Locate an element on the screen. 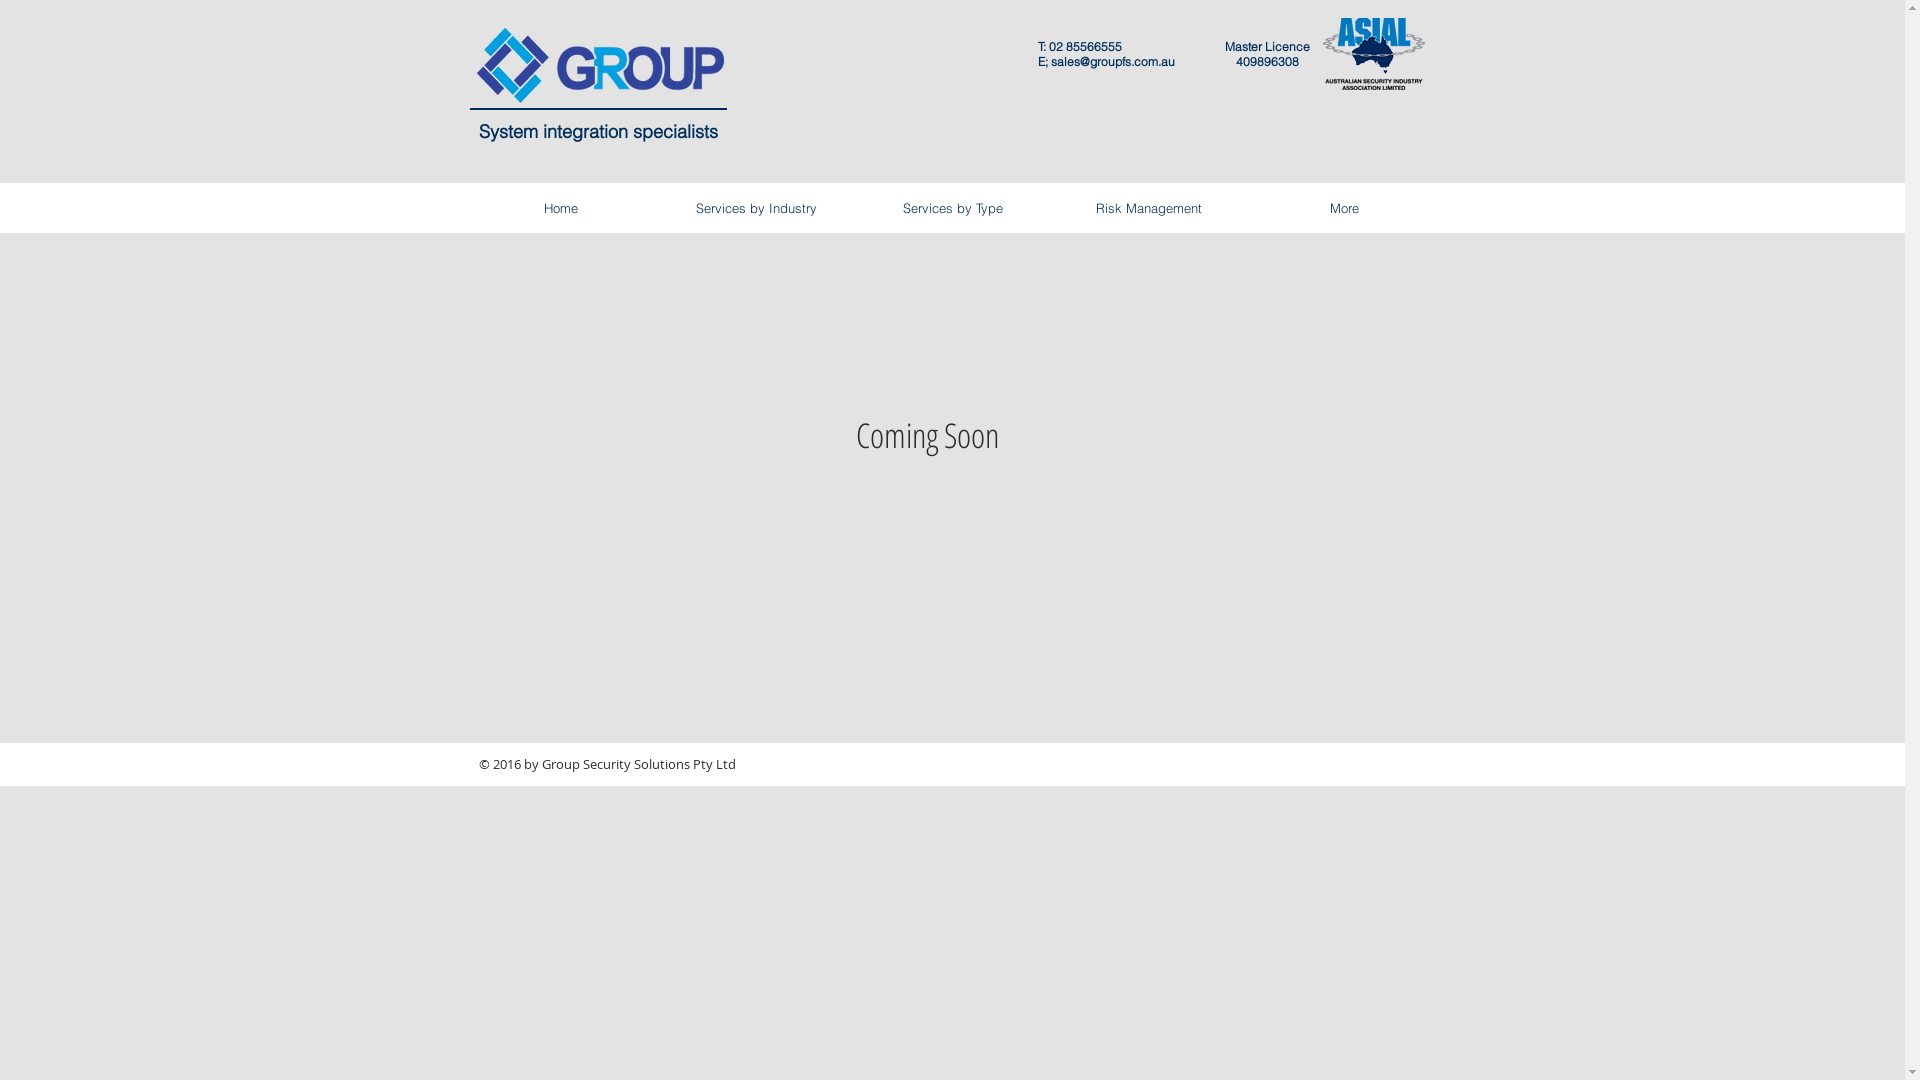 This screenshot has height=1080, width=1920. Risk Management is located at coordinates (1148, 208).